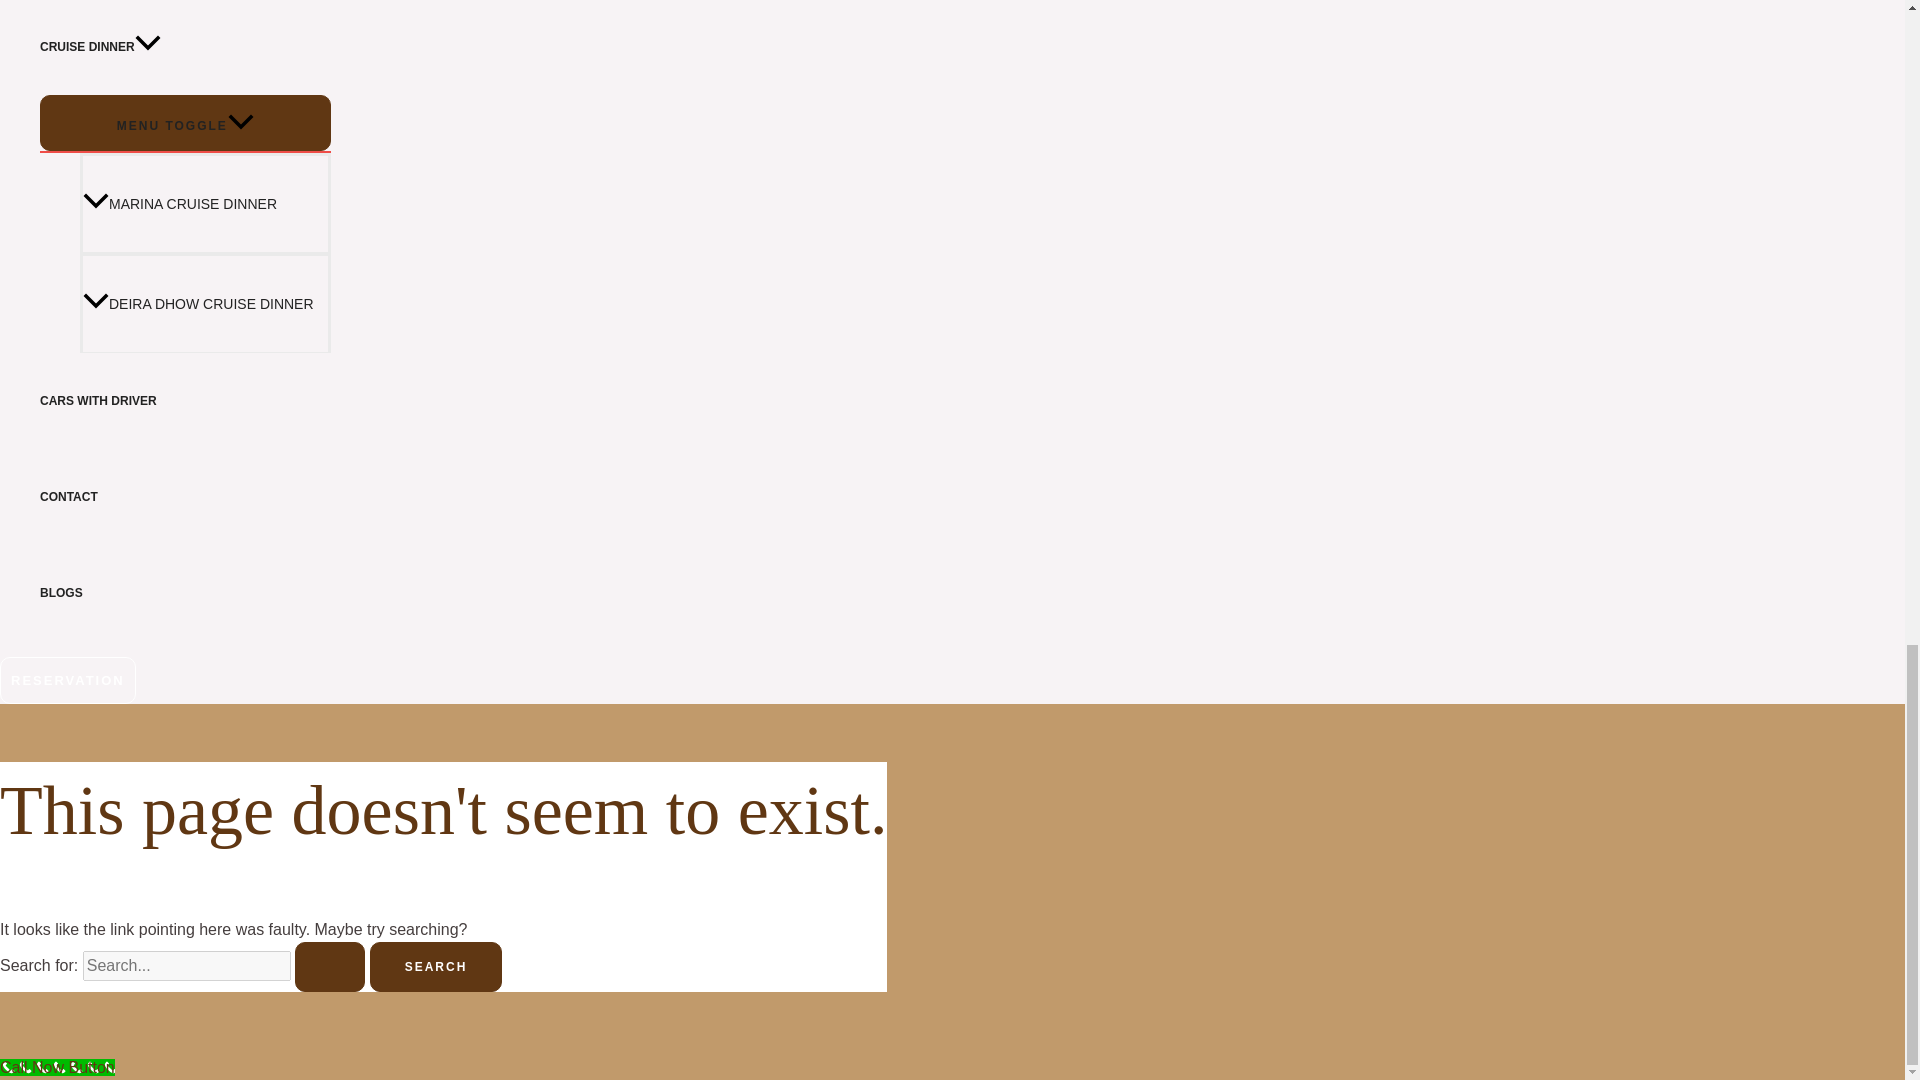  I want to click on CONTACT, so click(185, 497).